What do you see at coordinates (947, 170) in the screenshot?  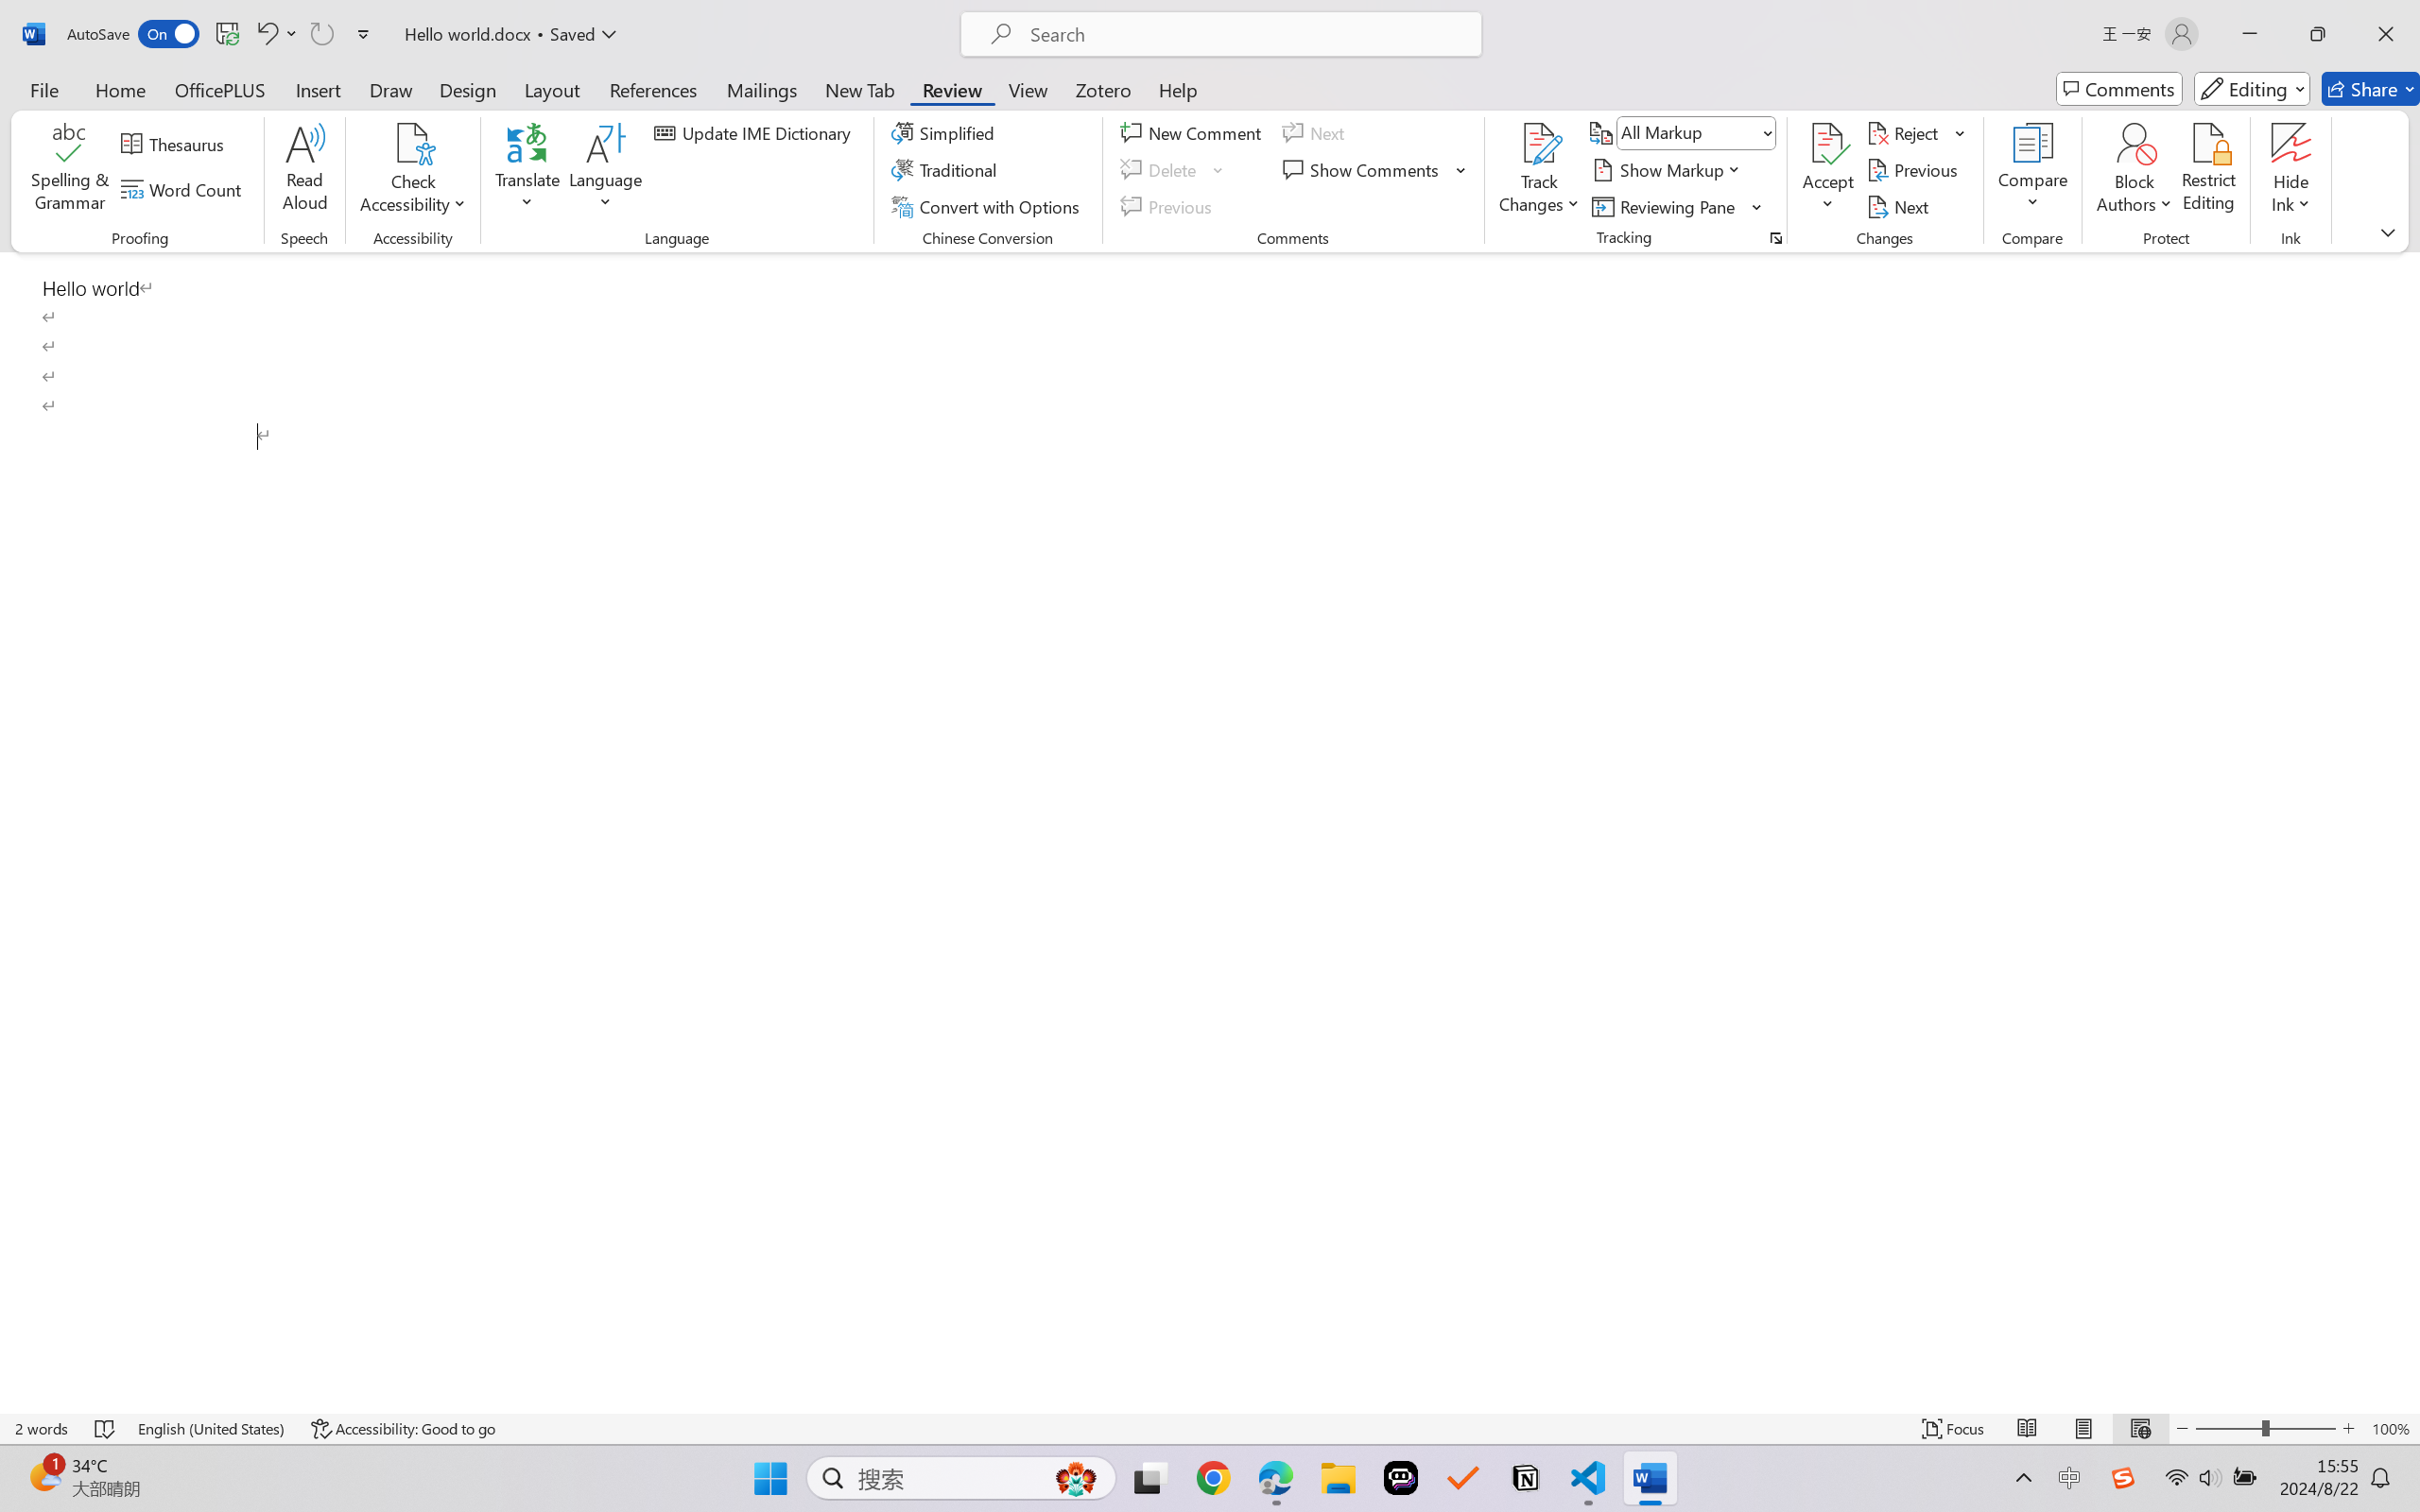 I see `Traditional` at bounding box center [947, 170].